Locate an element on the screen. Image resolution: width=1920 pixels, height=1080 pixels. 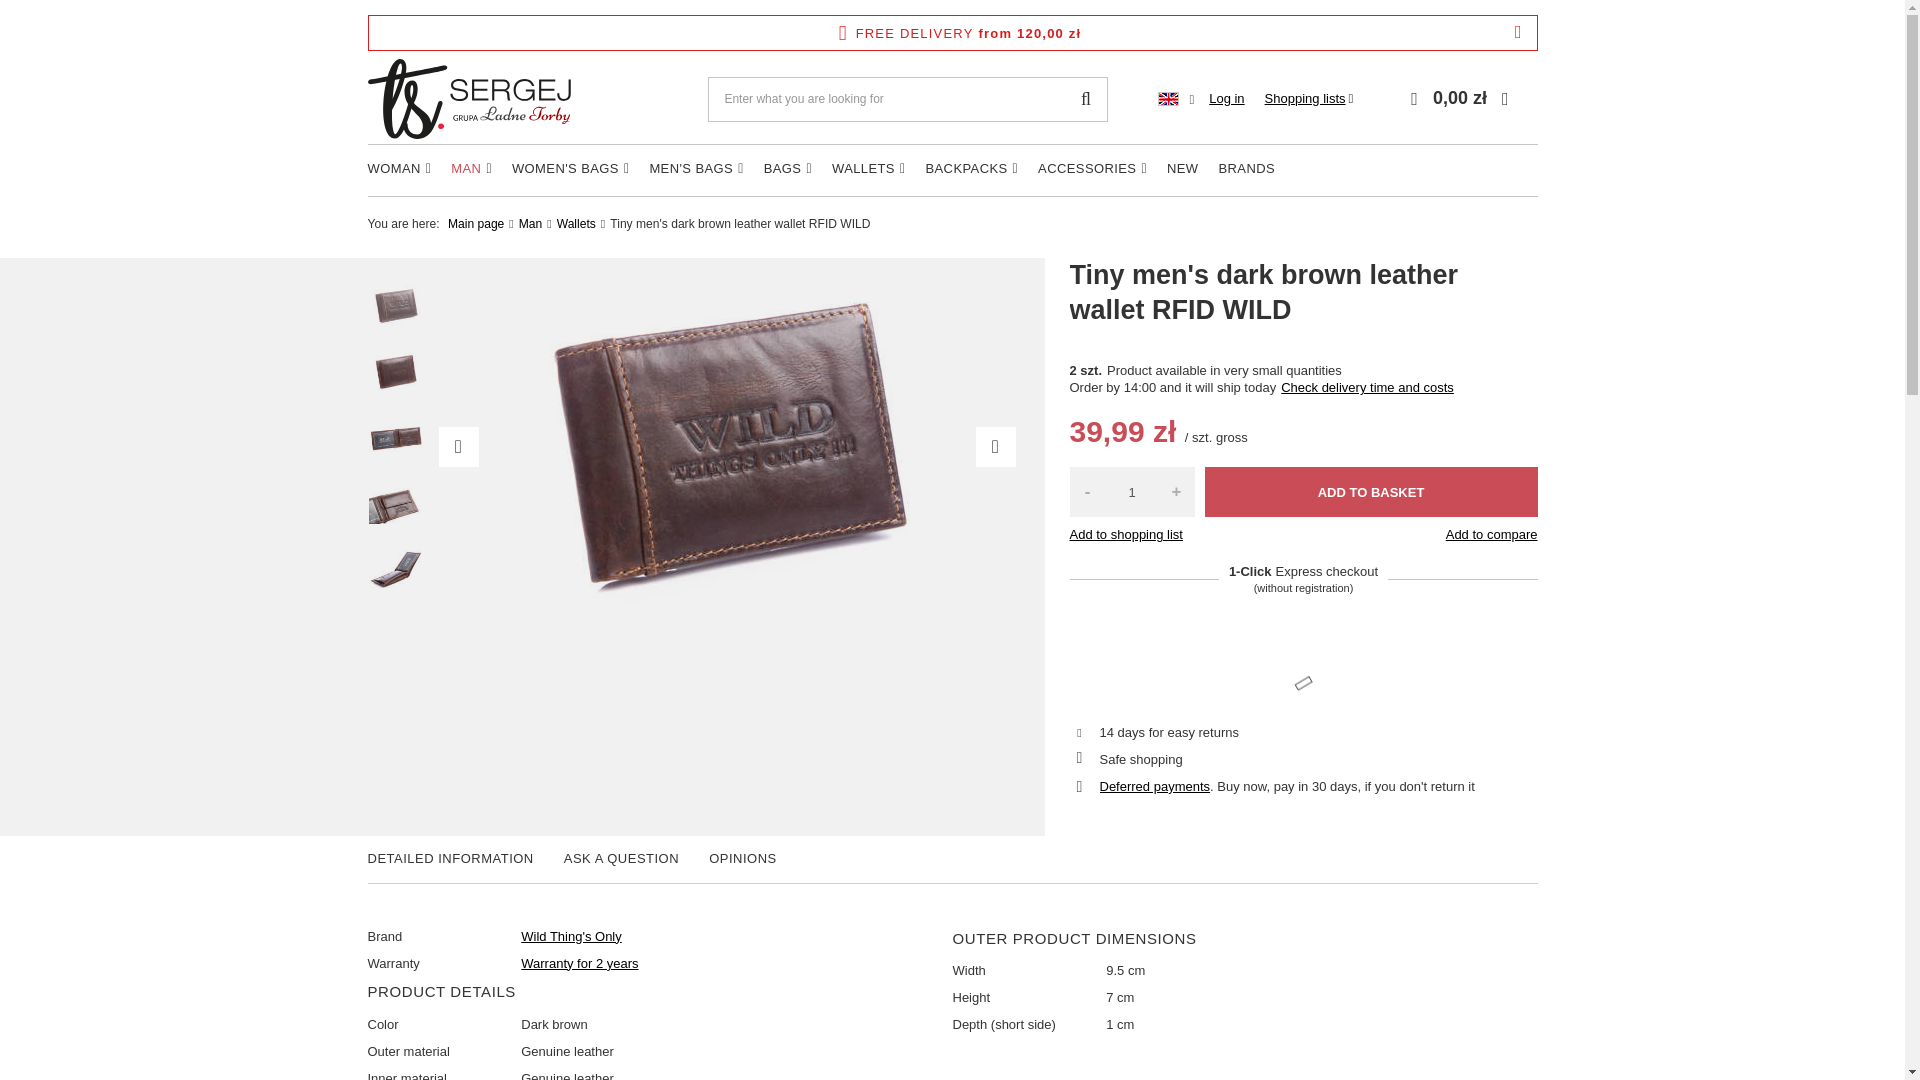
MAN is located at coordinates (471, 170).